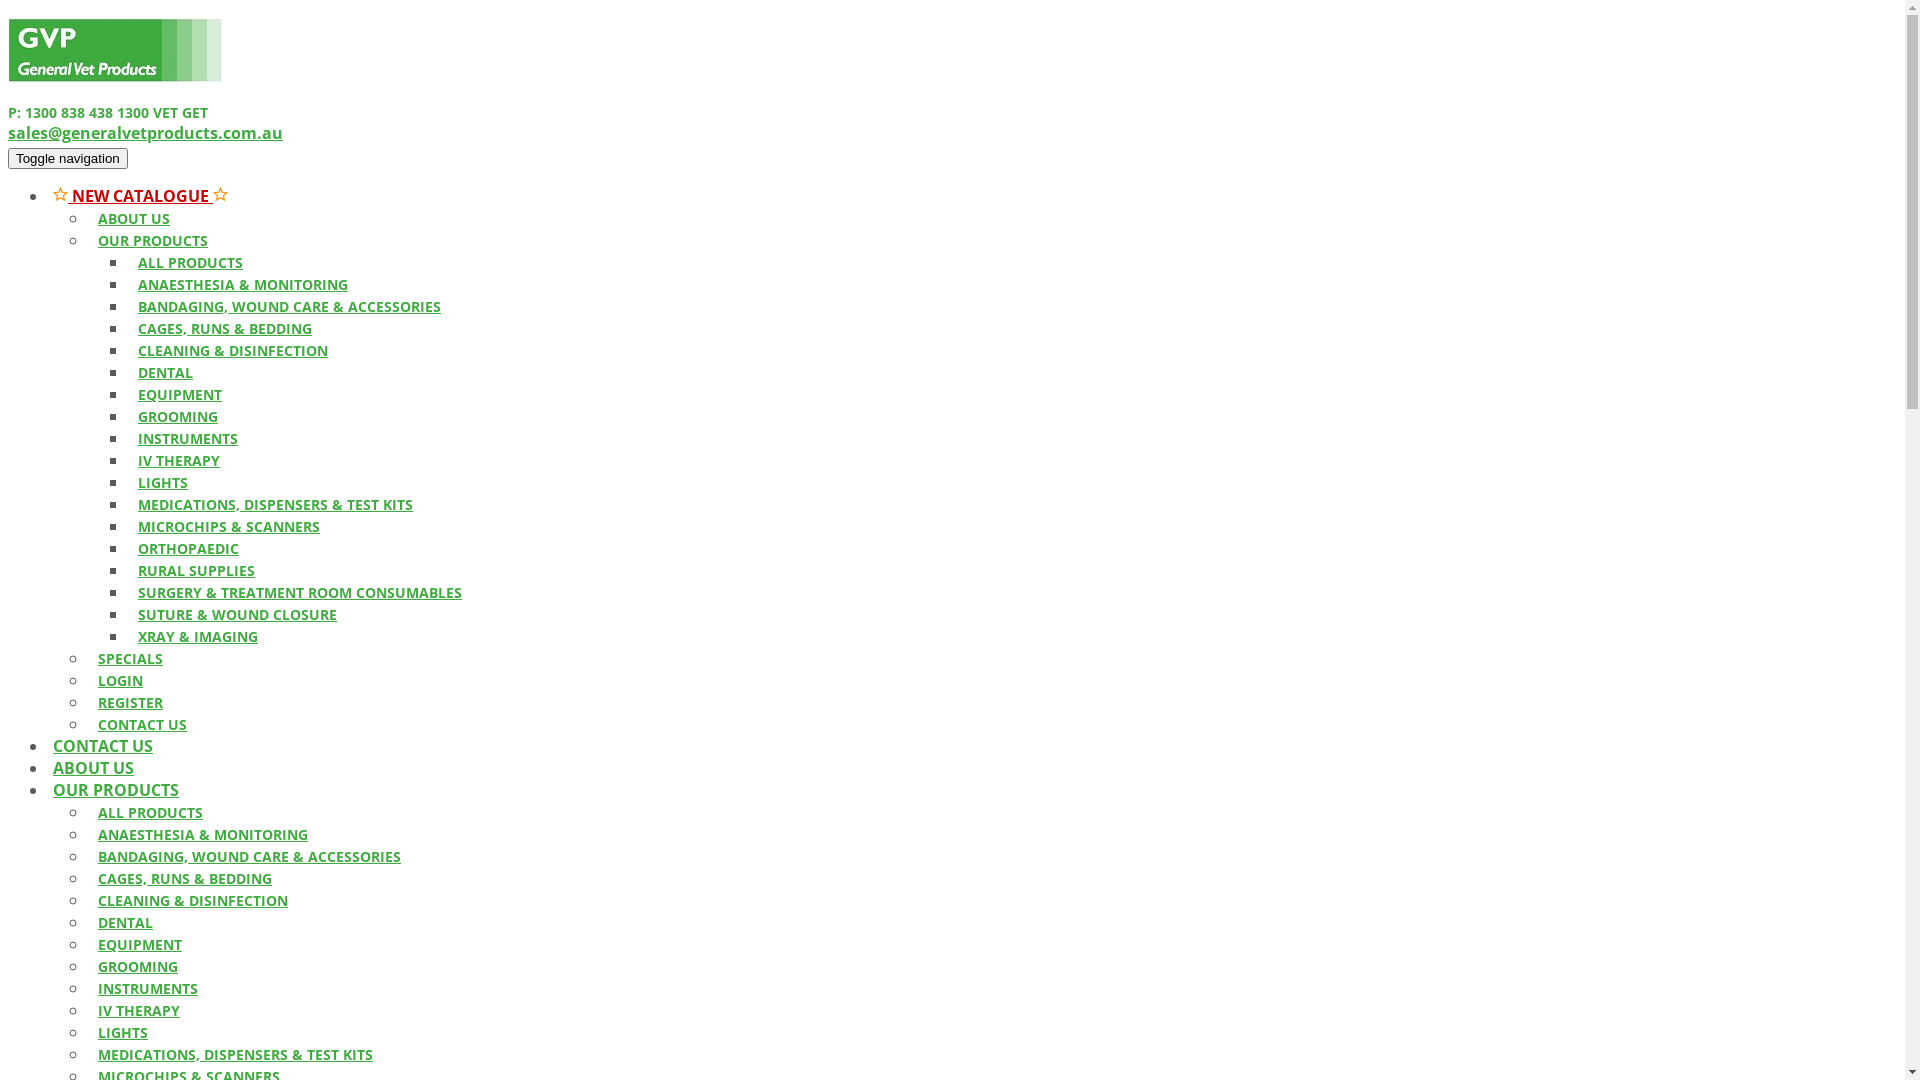  What do you see at coordinates (139, 1010) in the screenshot?
I see `IV THERAPY` at bounding box center [139, 1010].